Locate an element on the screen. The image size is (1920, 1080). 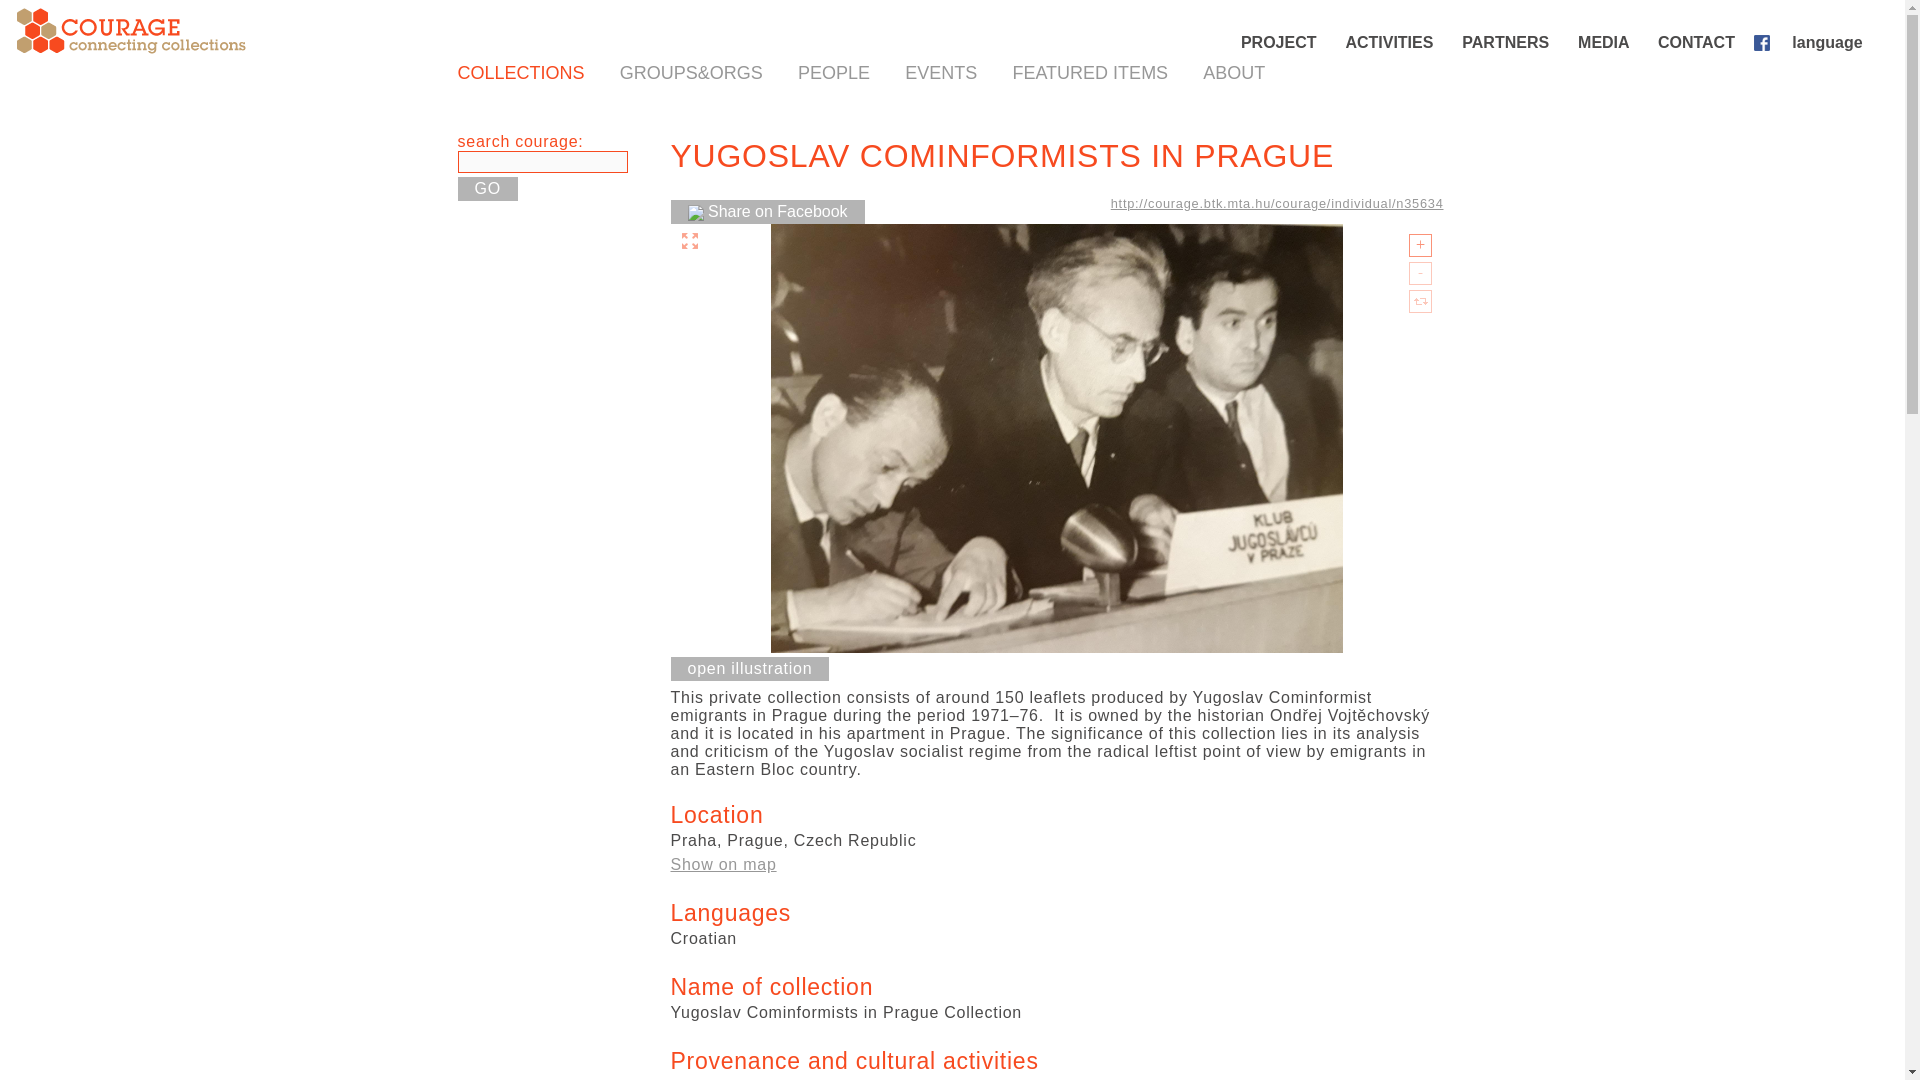
language  is located at coordinates (1829, 42).